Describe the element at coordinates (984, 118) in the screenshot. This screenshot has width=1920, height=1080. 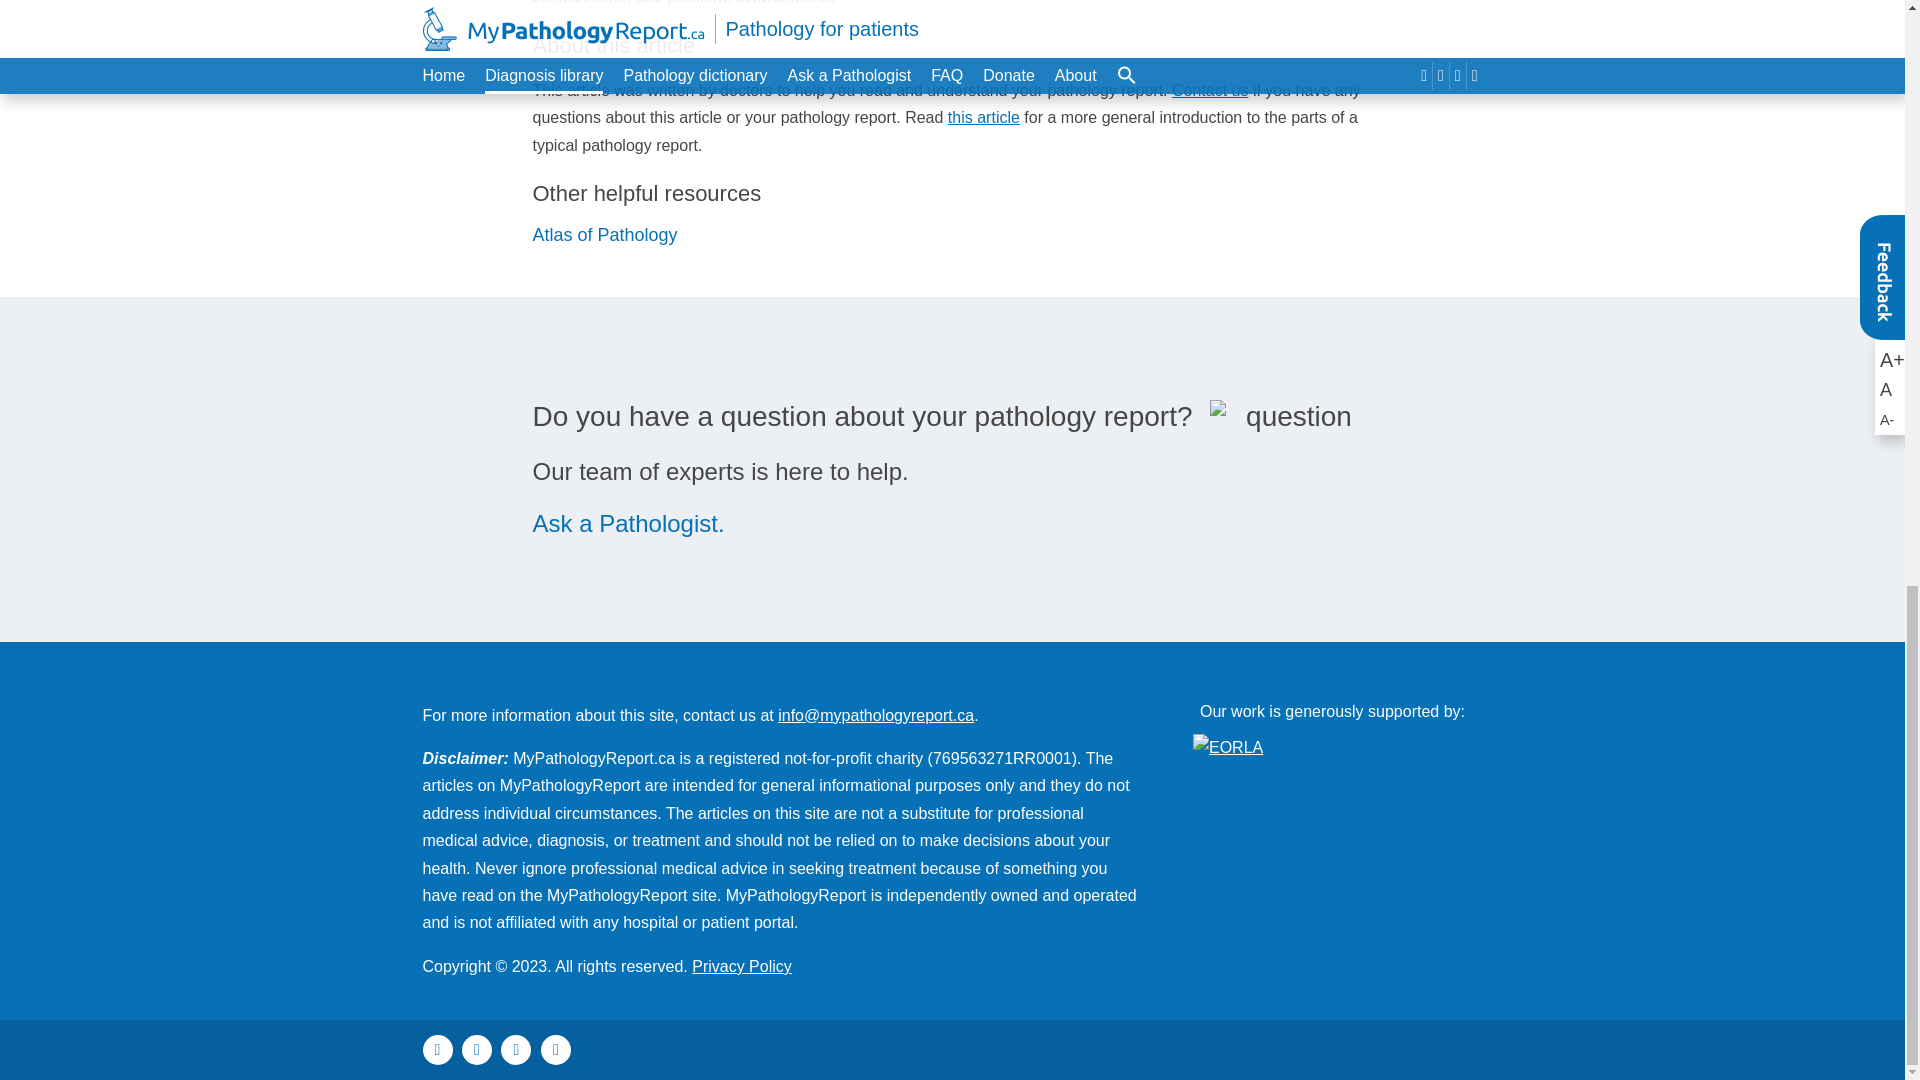
I see `this article` at that location.